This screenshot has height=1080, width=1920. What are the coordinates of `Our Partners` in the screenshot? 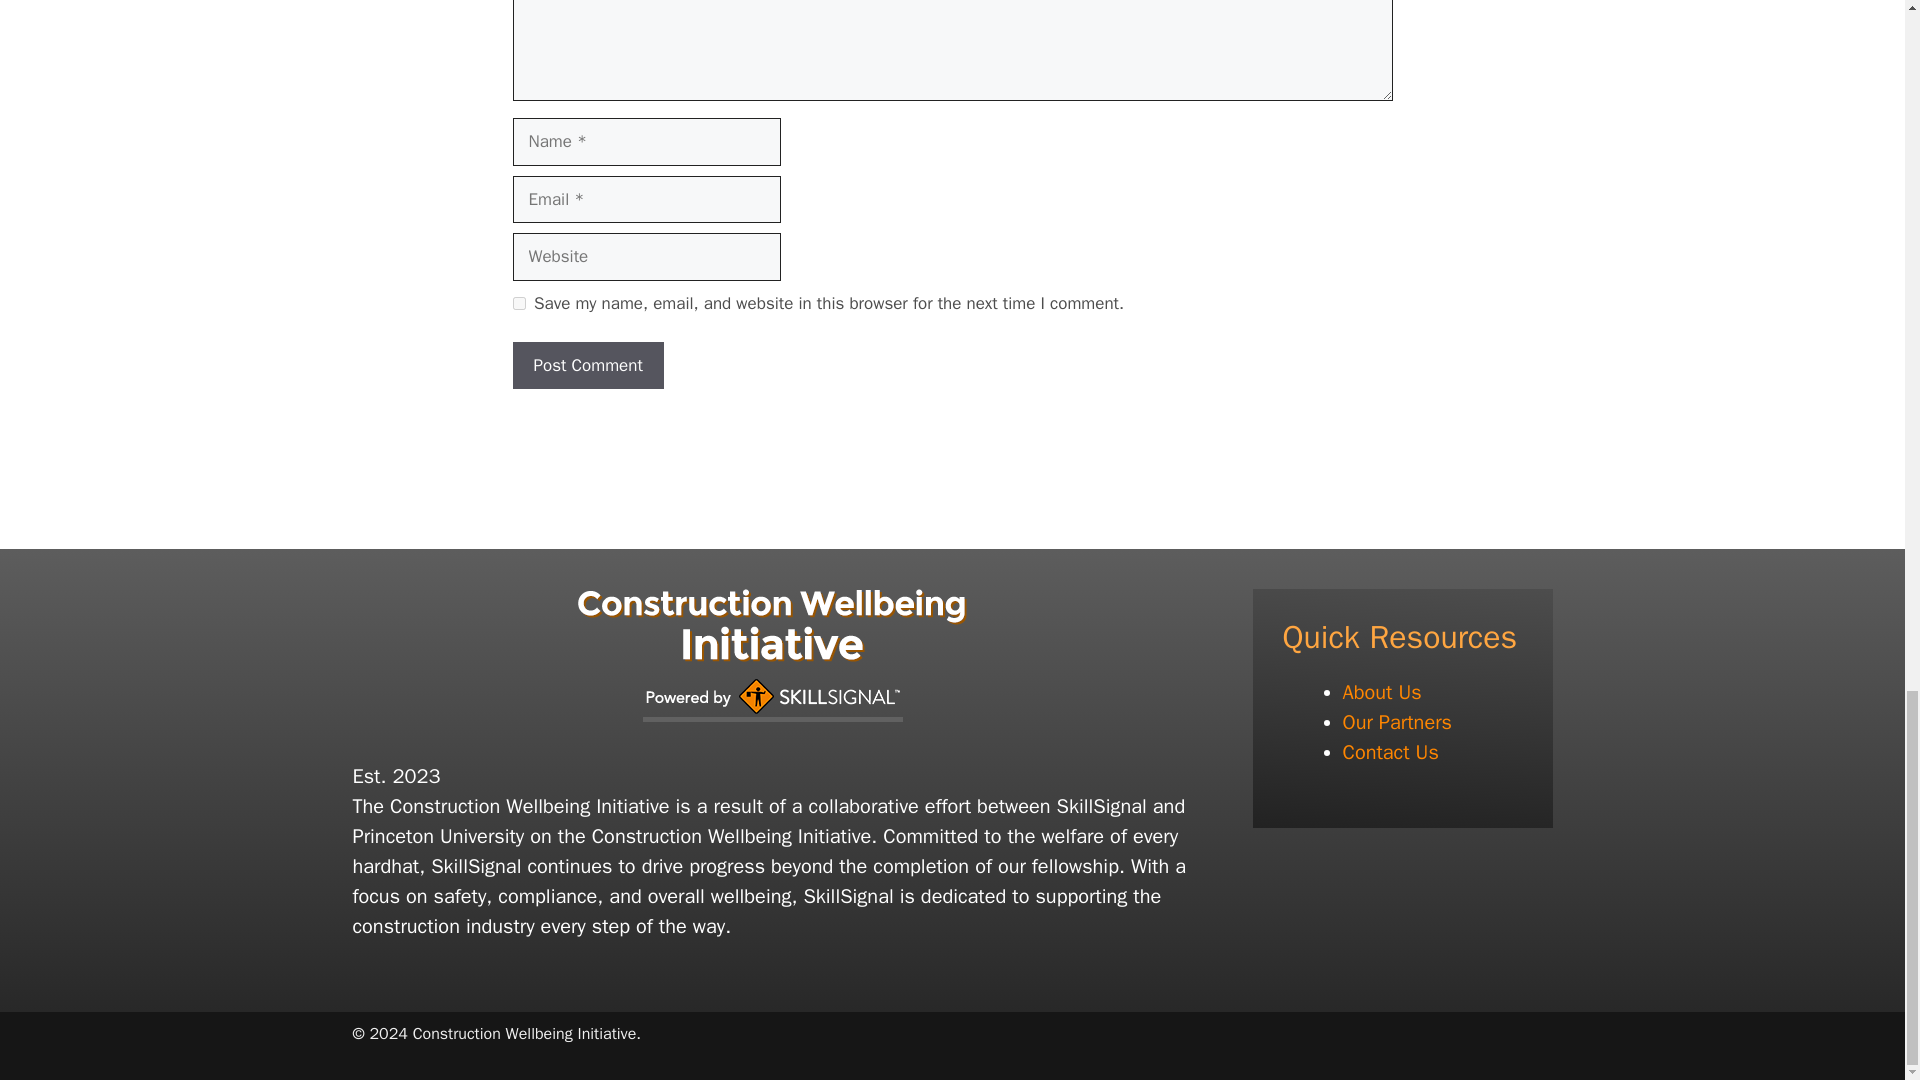 It's located at (1396, 722).